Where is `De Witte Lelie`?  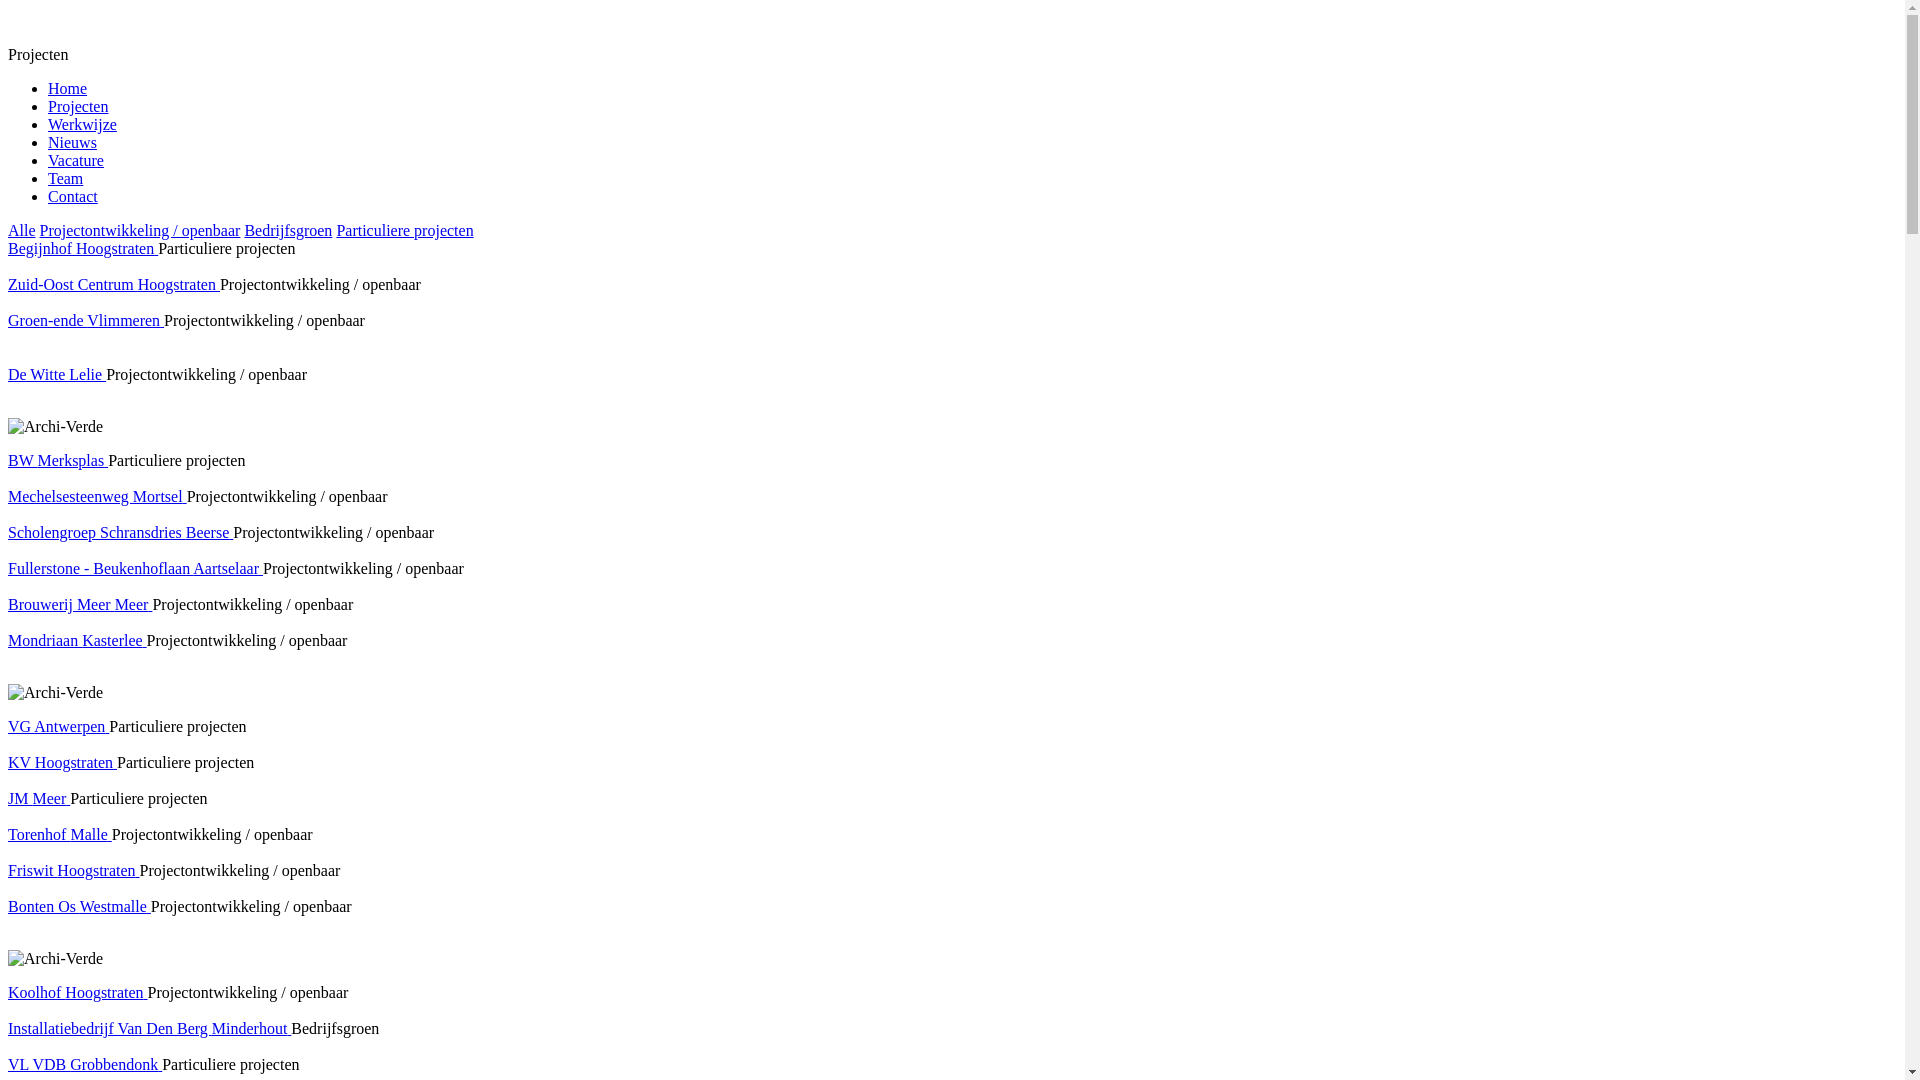
De Witte Lelie is located at coordinates (57, 374).